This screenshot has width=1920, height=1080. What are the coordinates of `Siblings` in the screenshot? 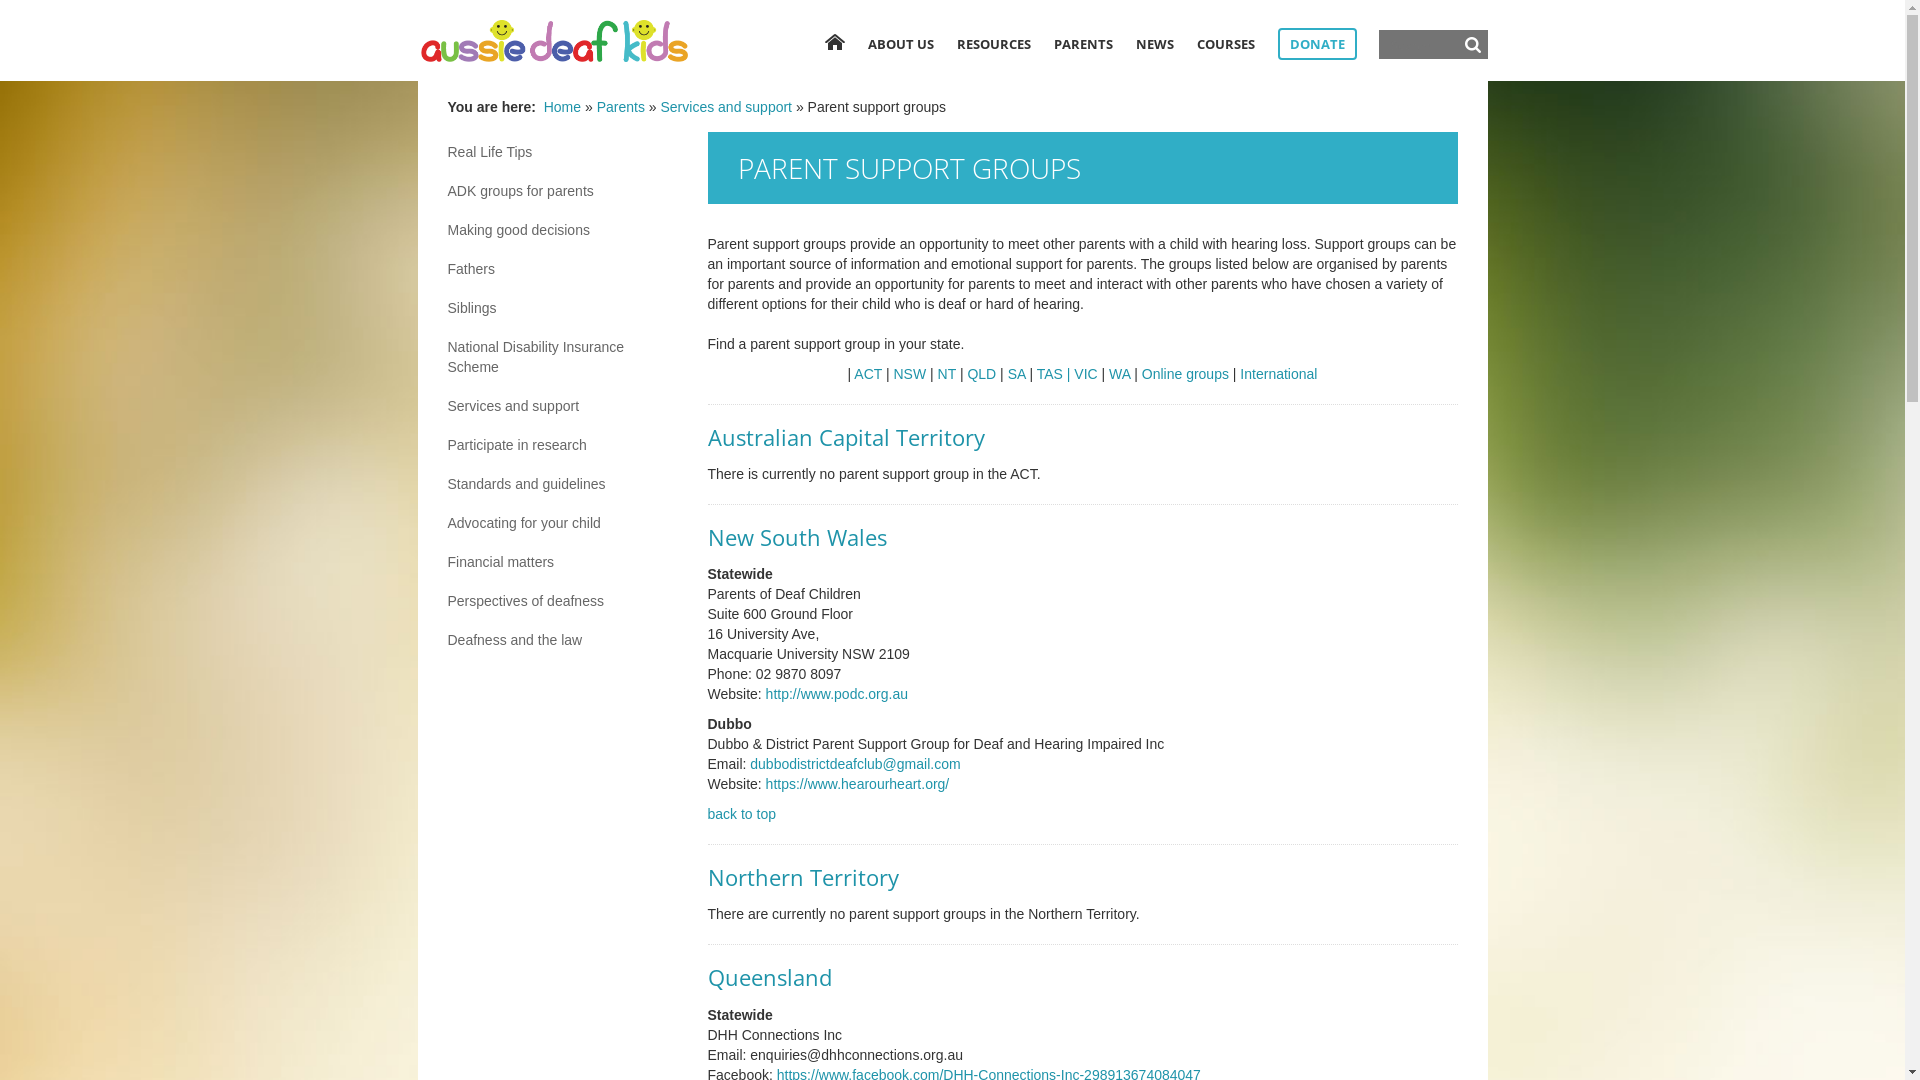 It's located at (563, 308).